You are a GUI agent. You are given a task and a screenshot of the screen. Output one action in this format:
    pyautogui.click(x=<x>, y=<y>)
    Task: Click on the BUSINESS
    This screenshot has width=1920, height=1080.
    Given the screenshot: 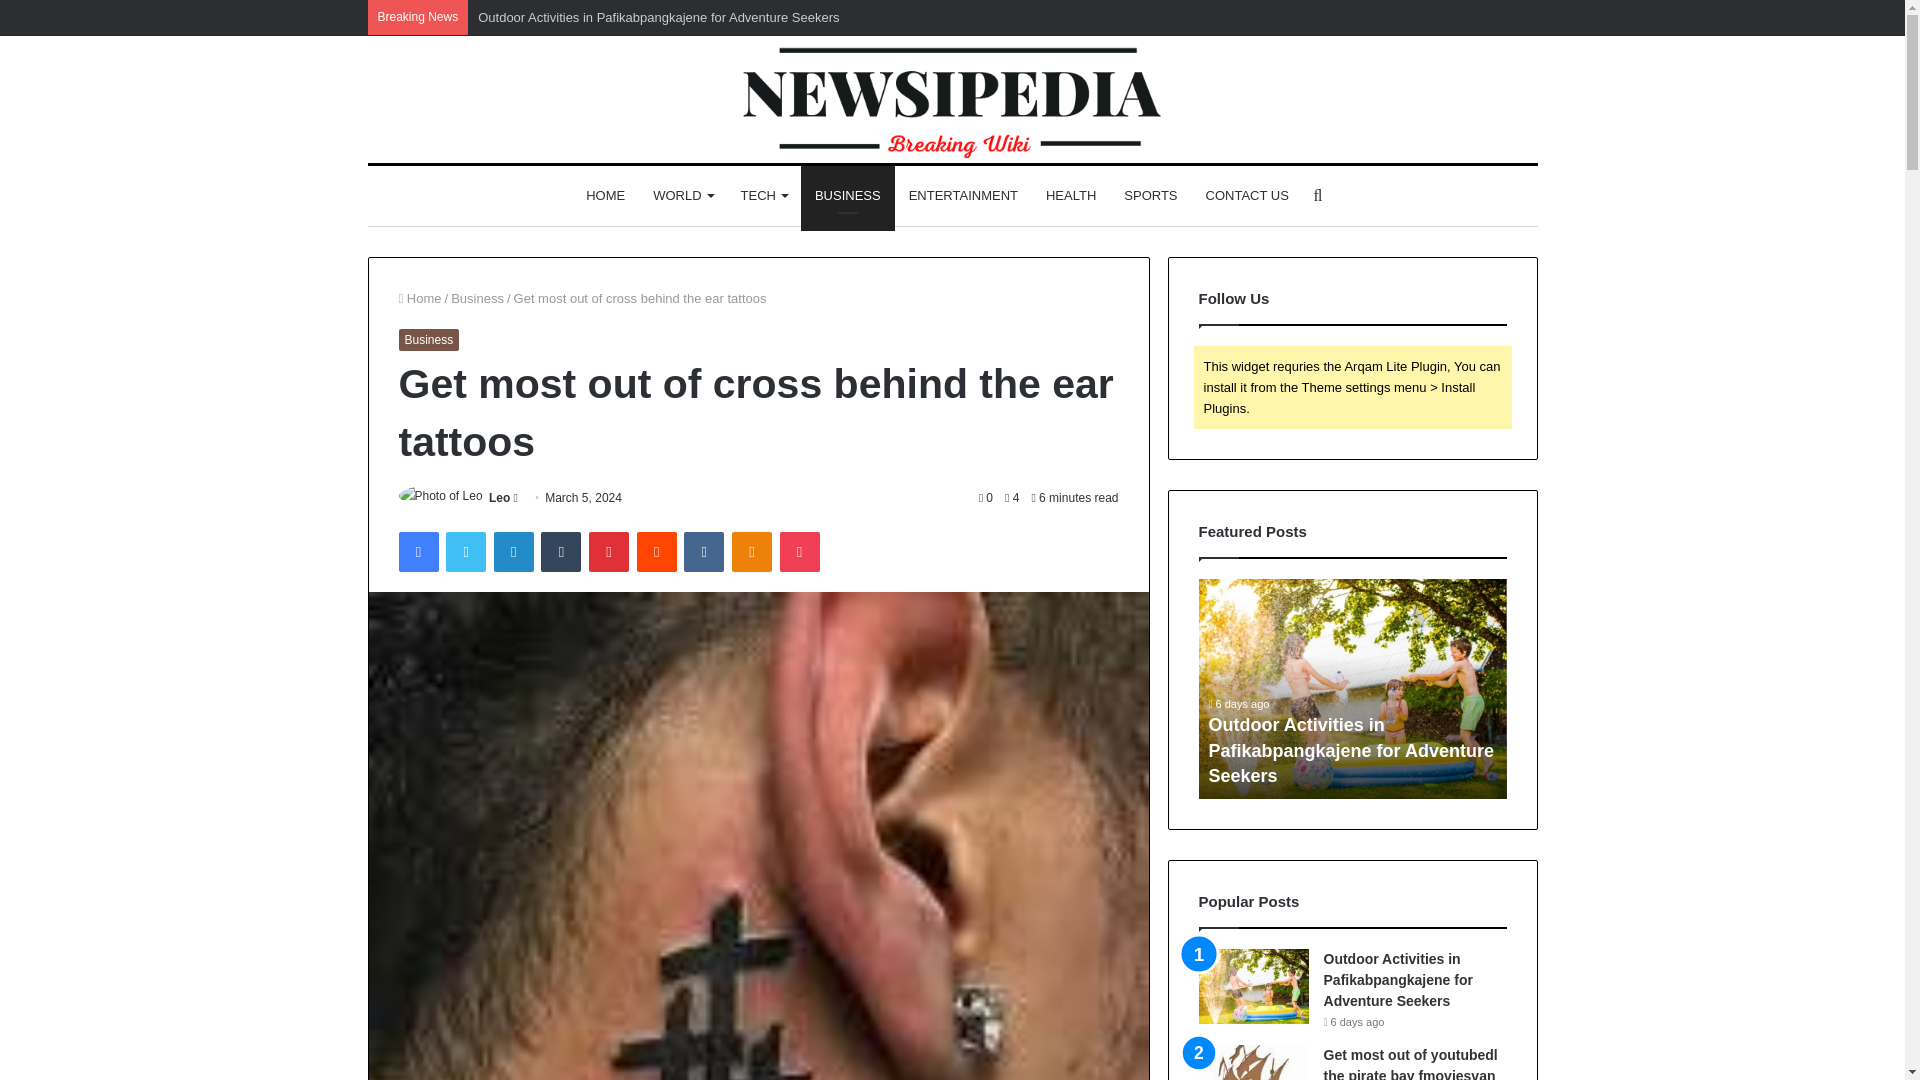 What is the action you would take?
    pyautogui.click(x=847, y=196)
    